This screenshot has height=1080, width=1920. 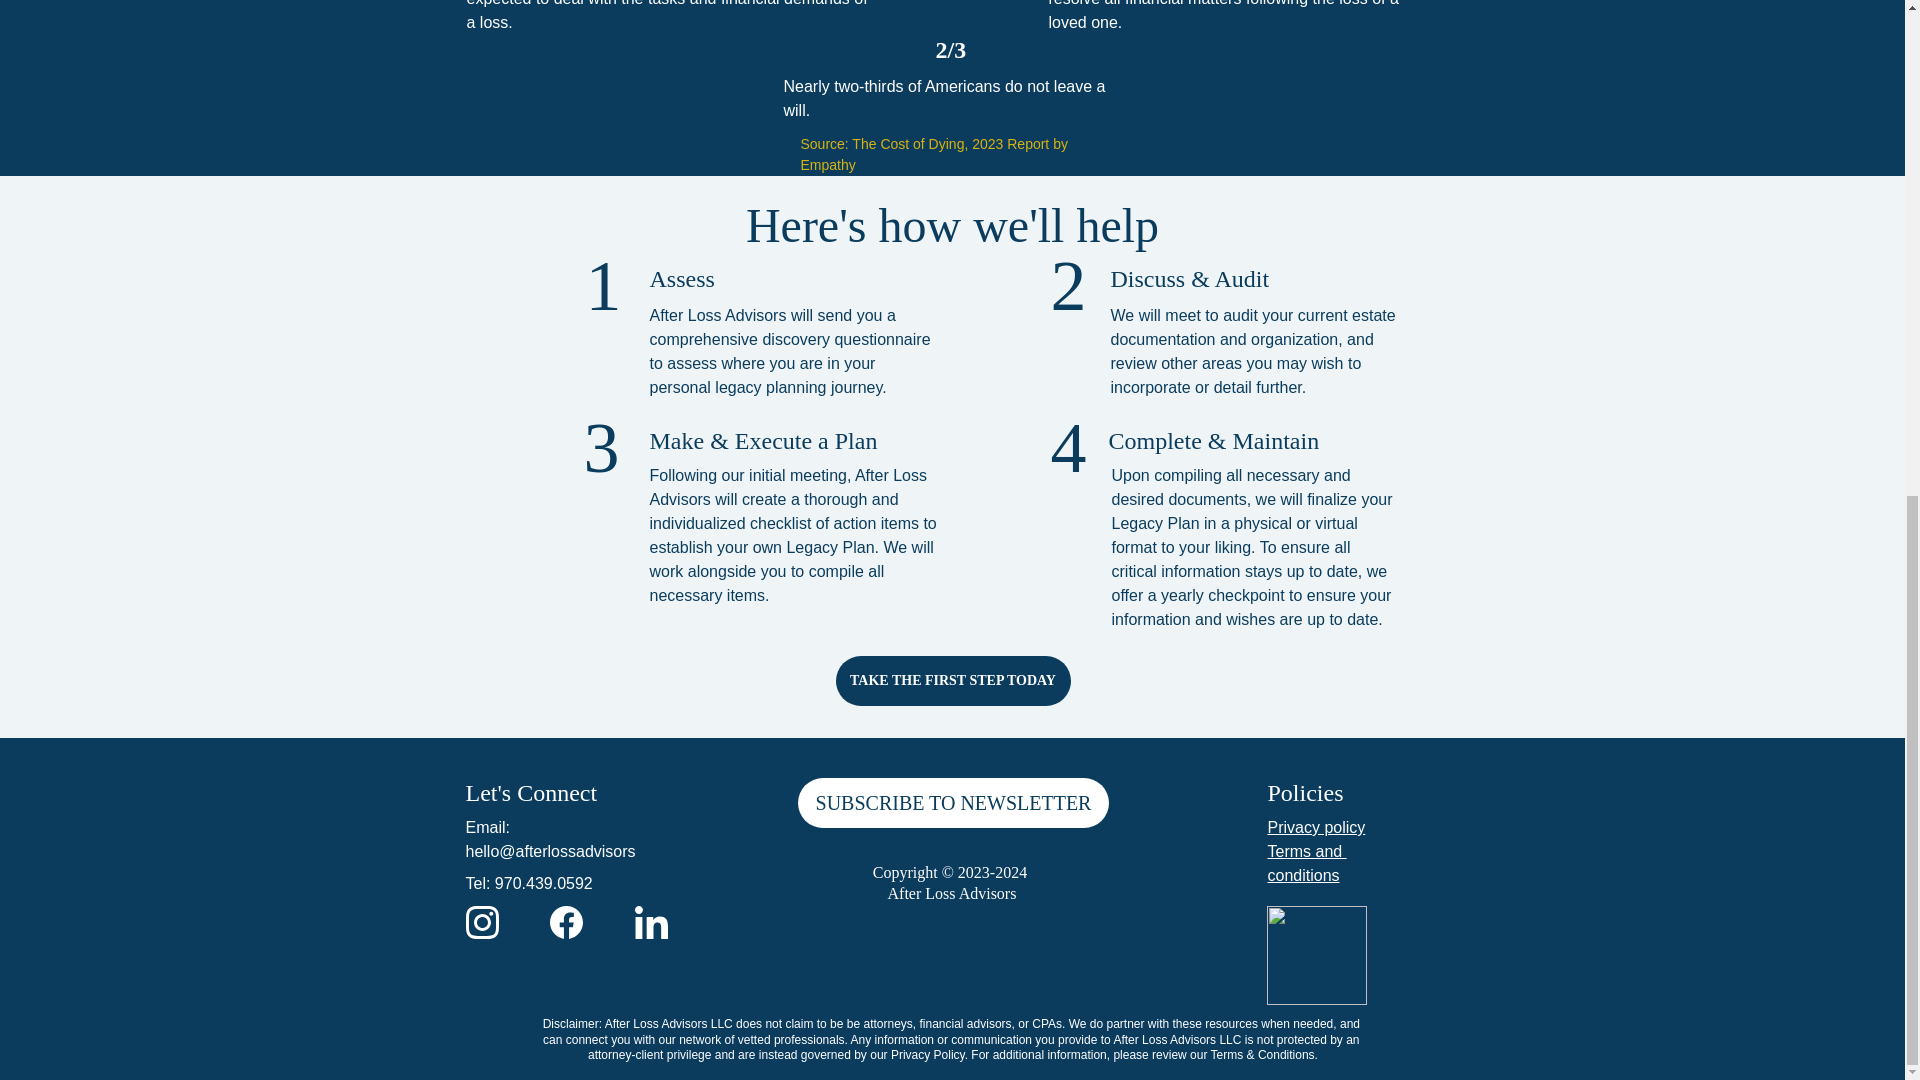 What do you see at coordinates (566, 922) in the screenshot?
I see `Go to Facebook page` at bounding box center [566, 922].